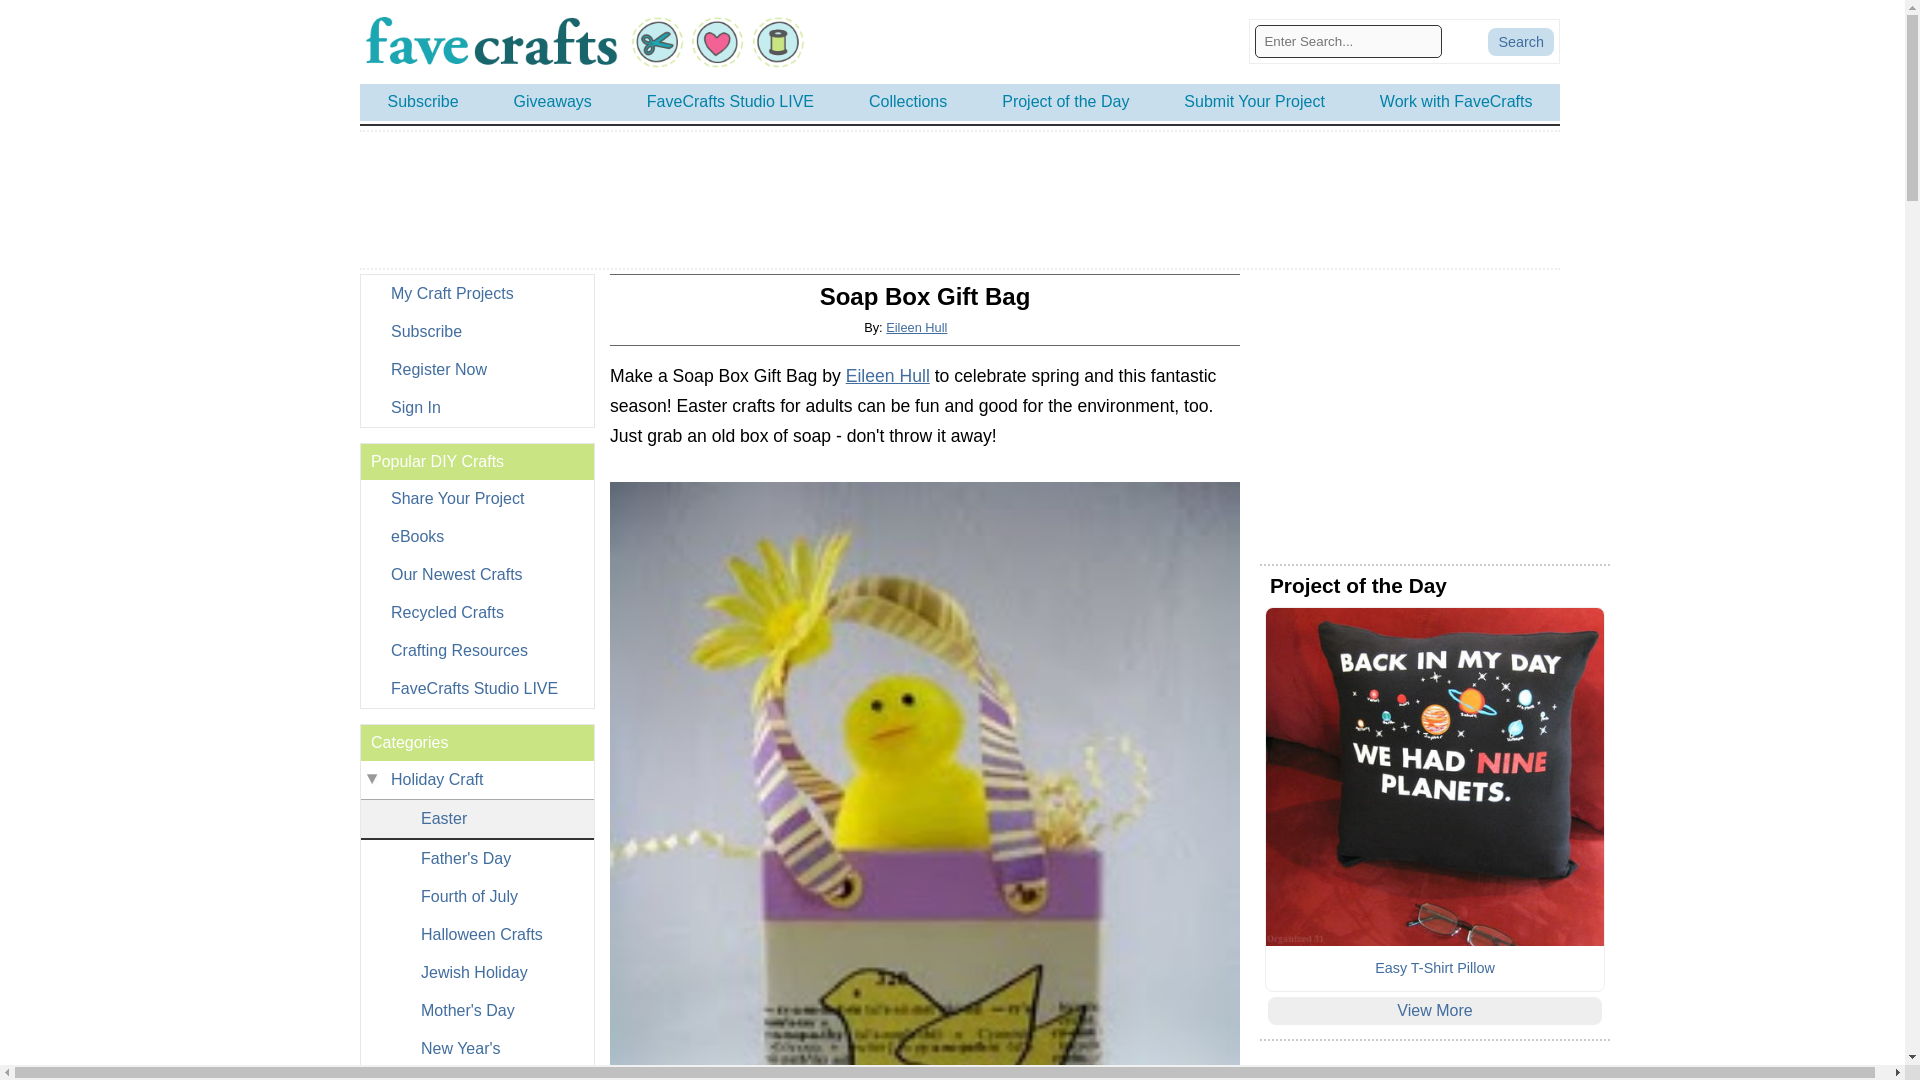 The image size is (1920, 1080). What do you see at coordinates (476, 370) in the screenshot?
I see `Register Now` at bounding box center [476, 370].